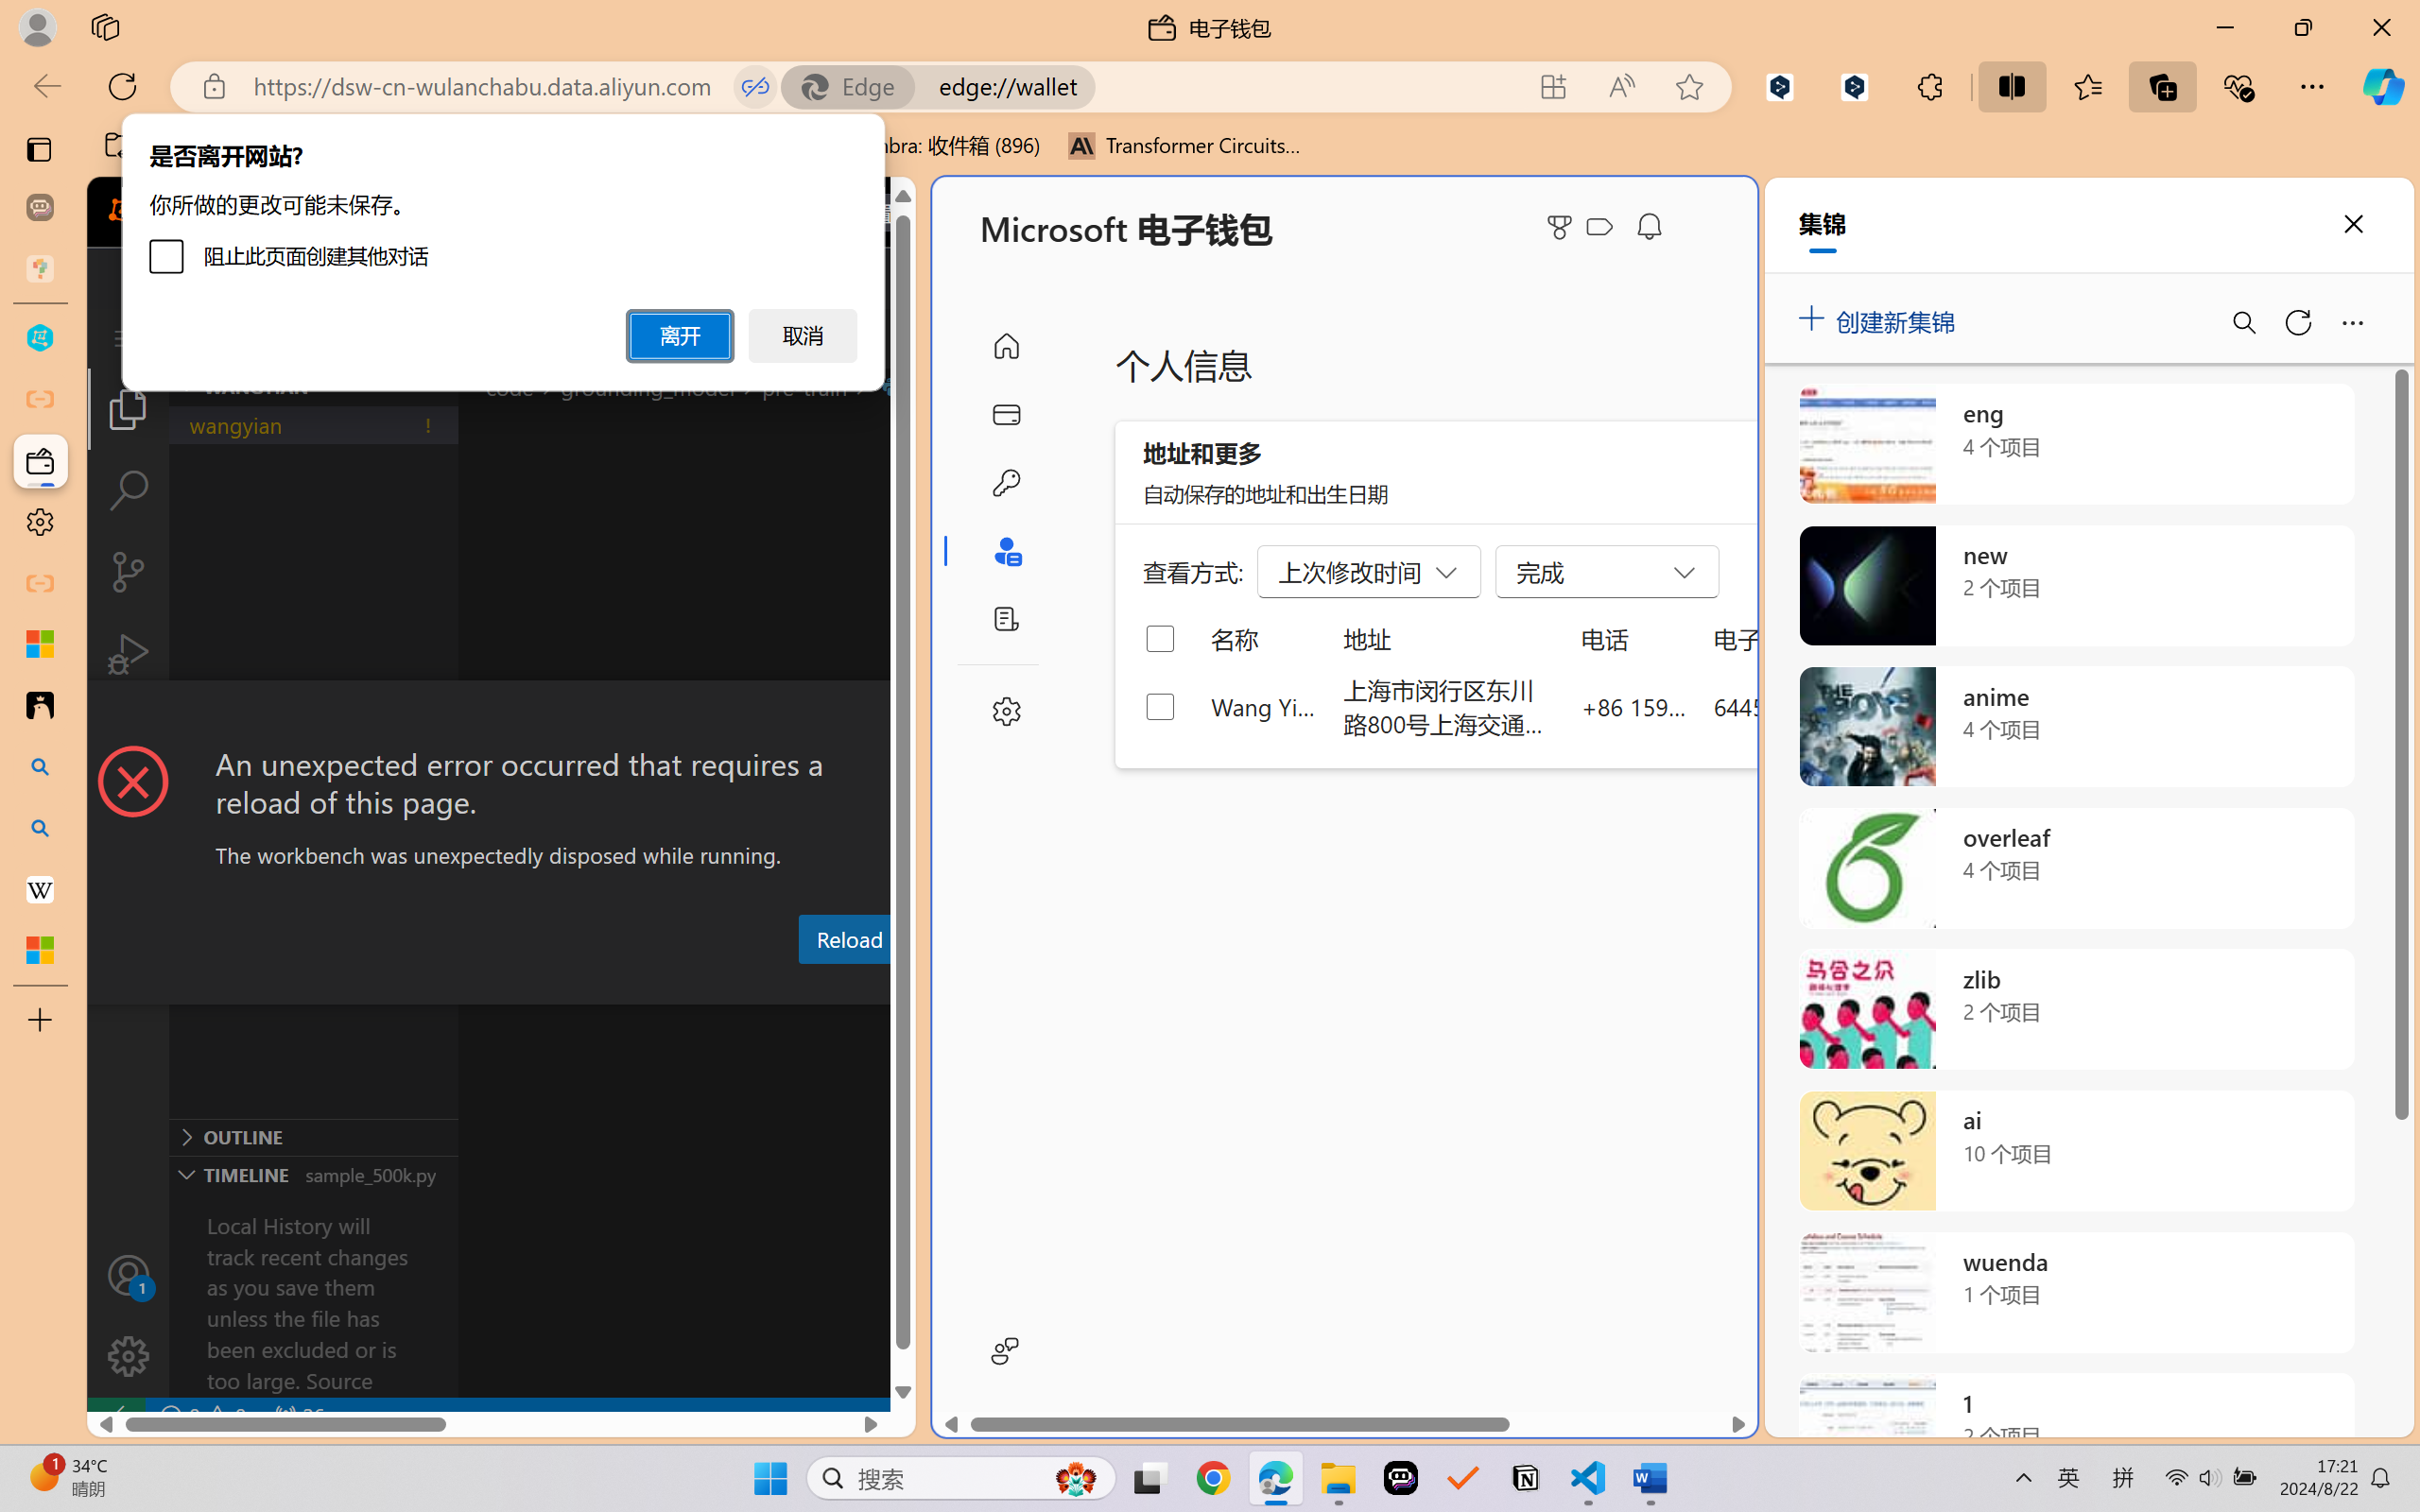 The height and width of the screenshot is (1512, 2420). I want to click on Problems (Ctrl+Shift+M), so click(539, 986).